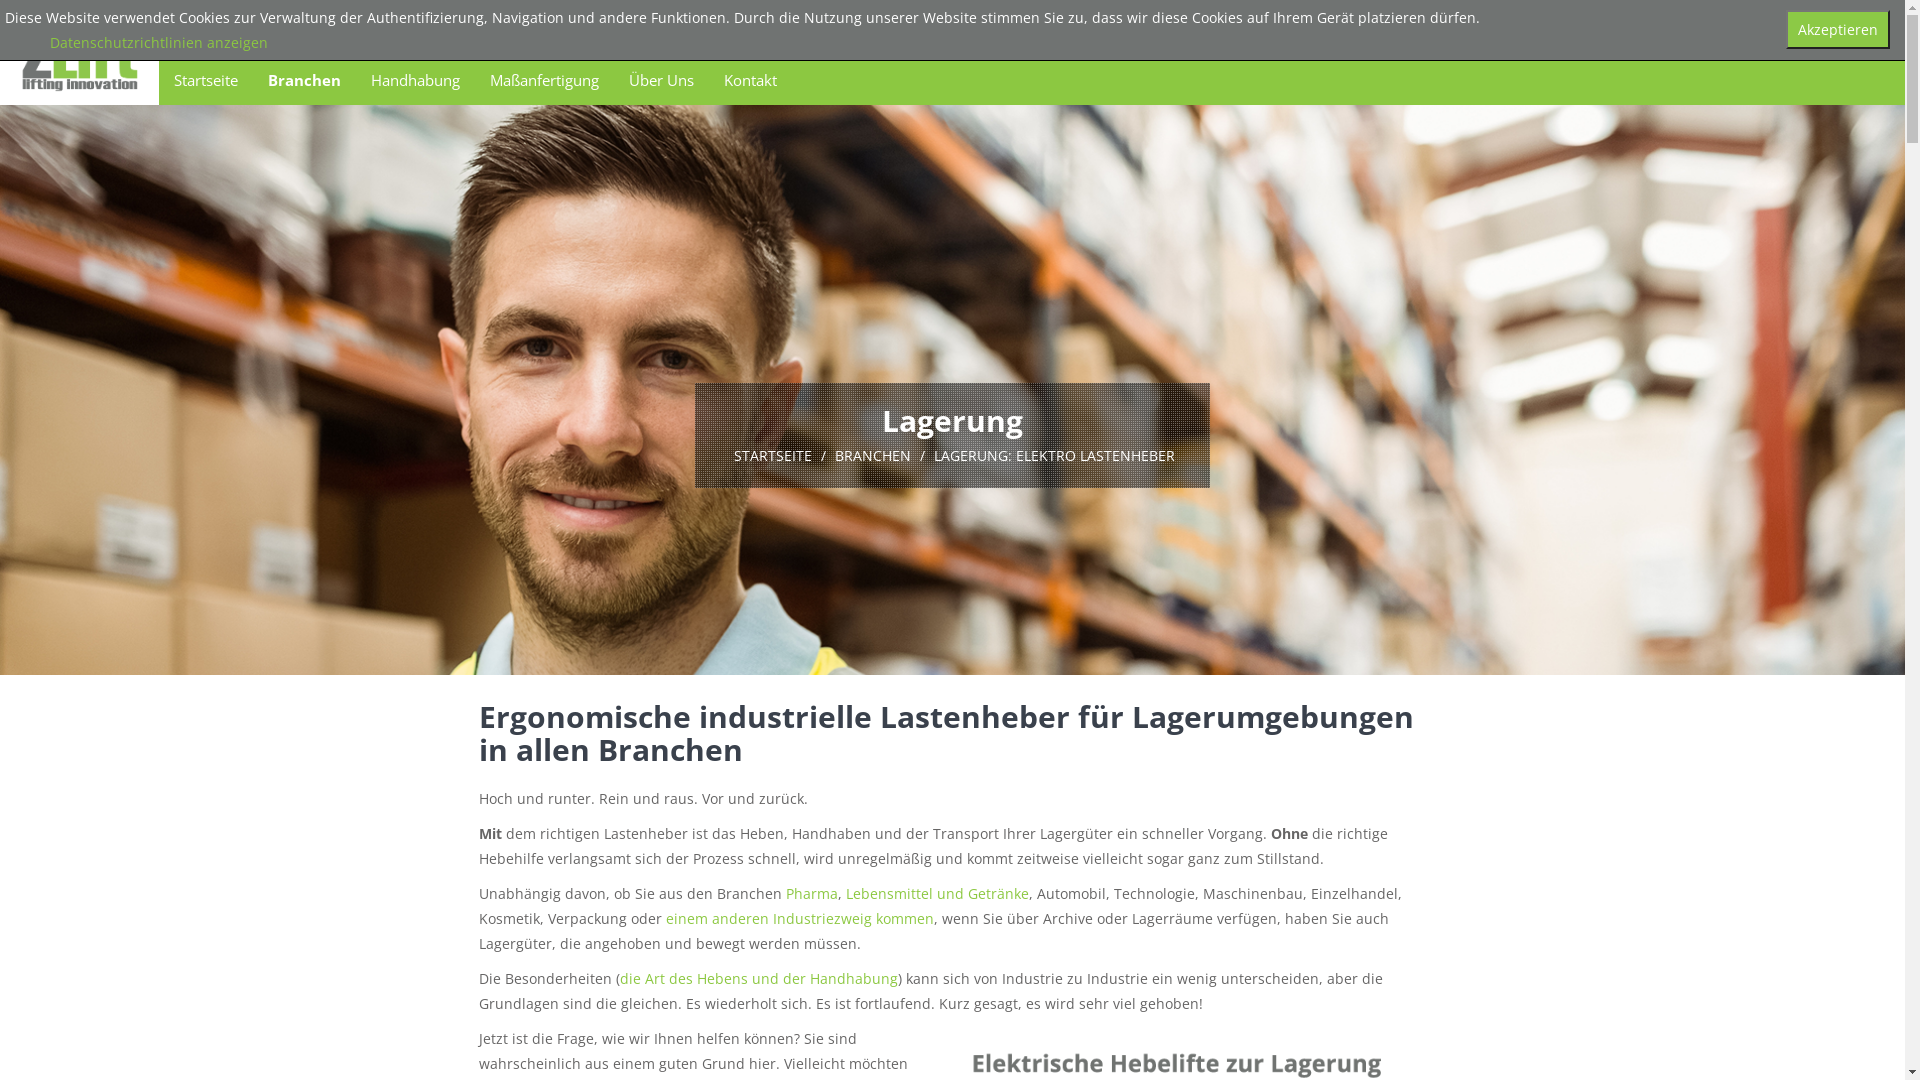 This screenshot has width=1920, height=1080. I want to click on Kontakt, so click(750, 80).